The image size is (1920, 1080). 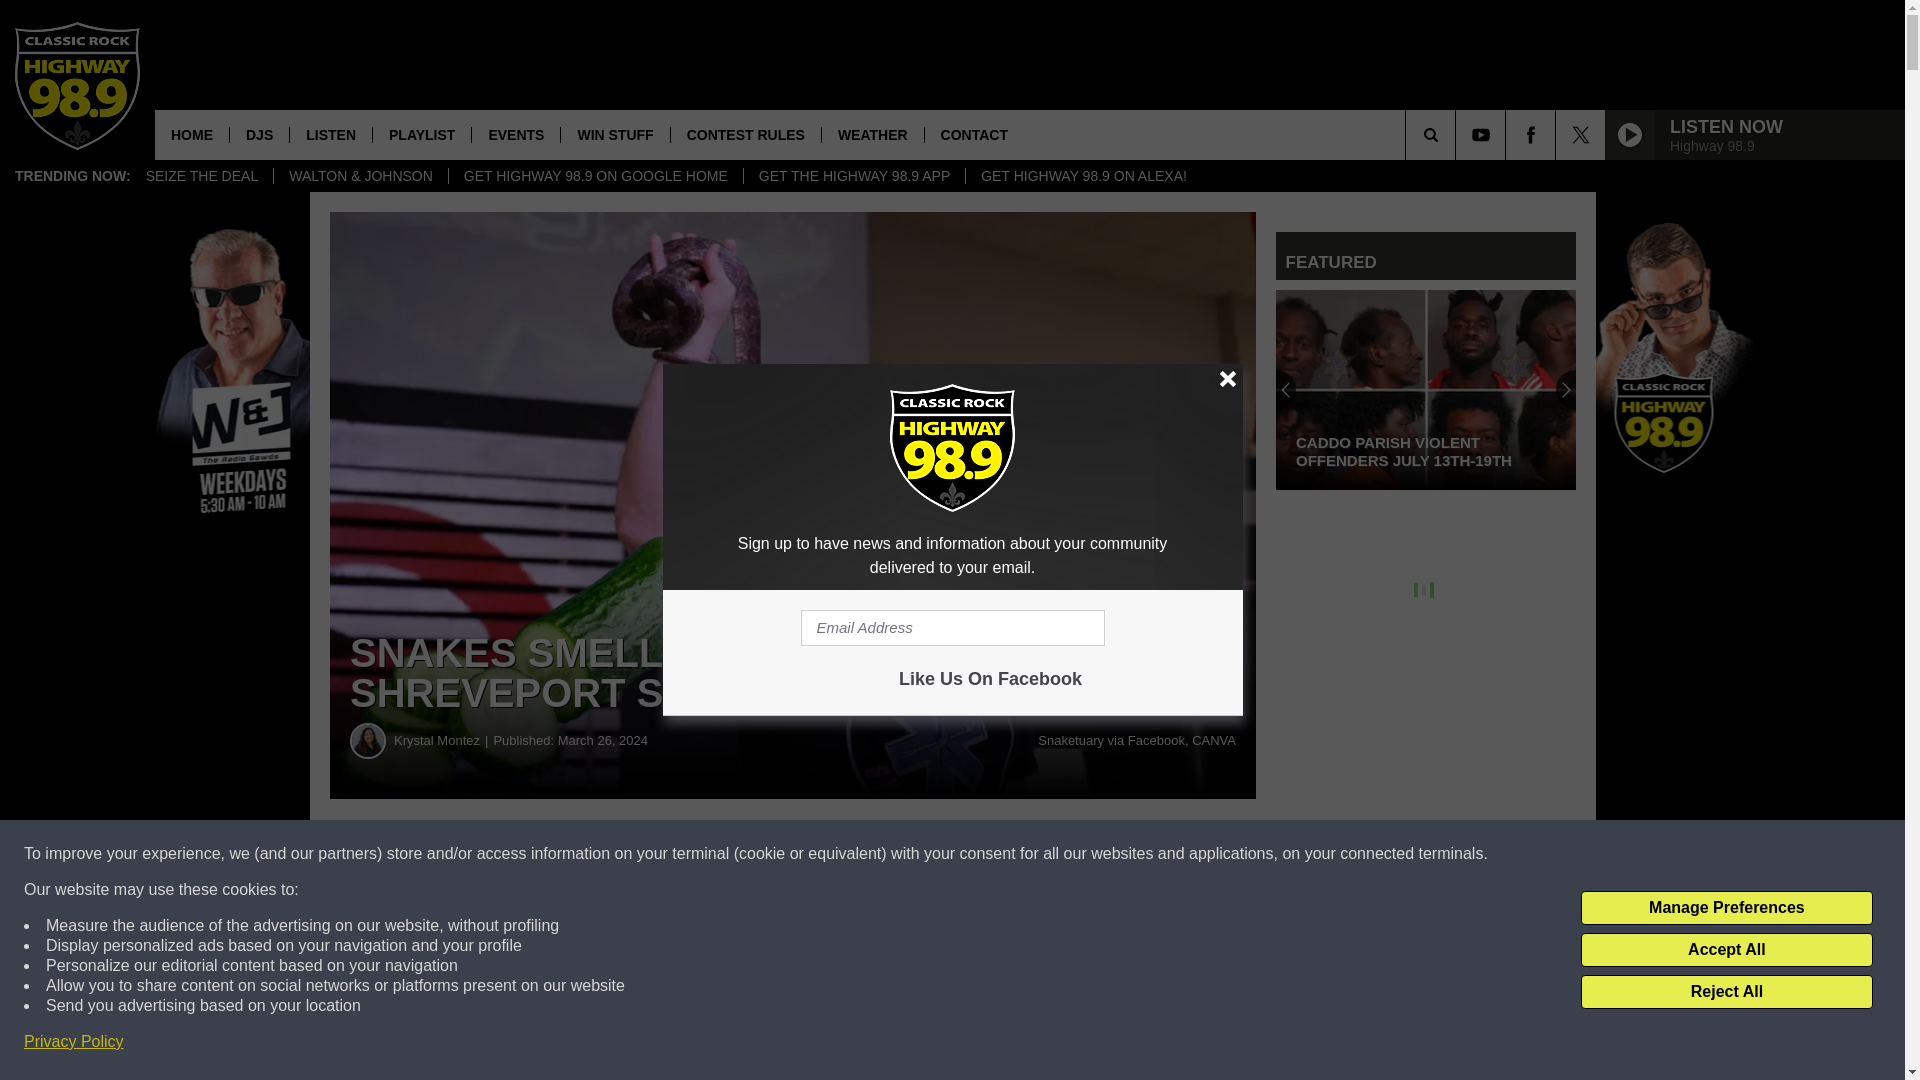 I want to click on GET THE HIGHWAY 98.9 APP, so click(x=854, y=176).